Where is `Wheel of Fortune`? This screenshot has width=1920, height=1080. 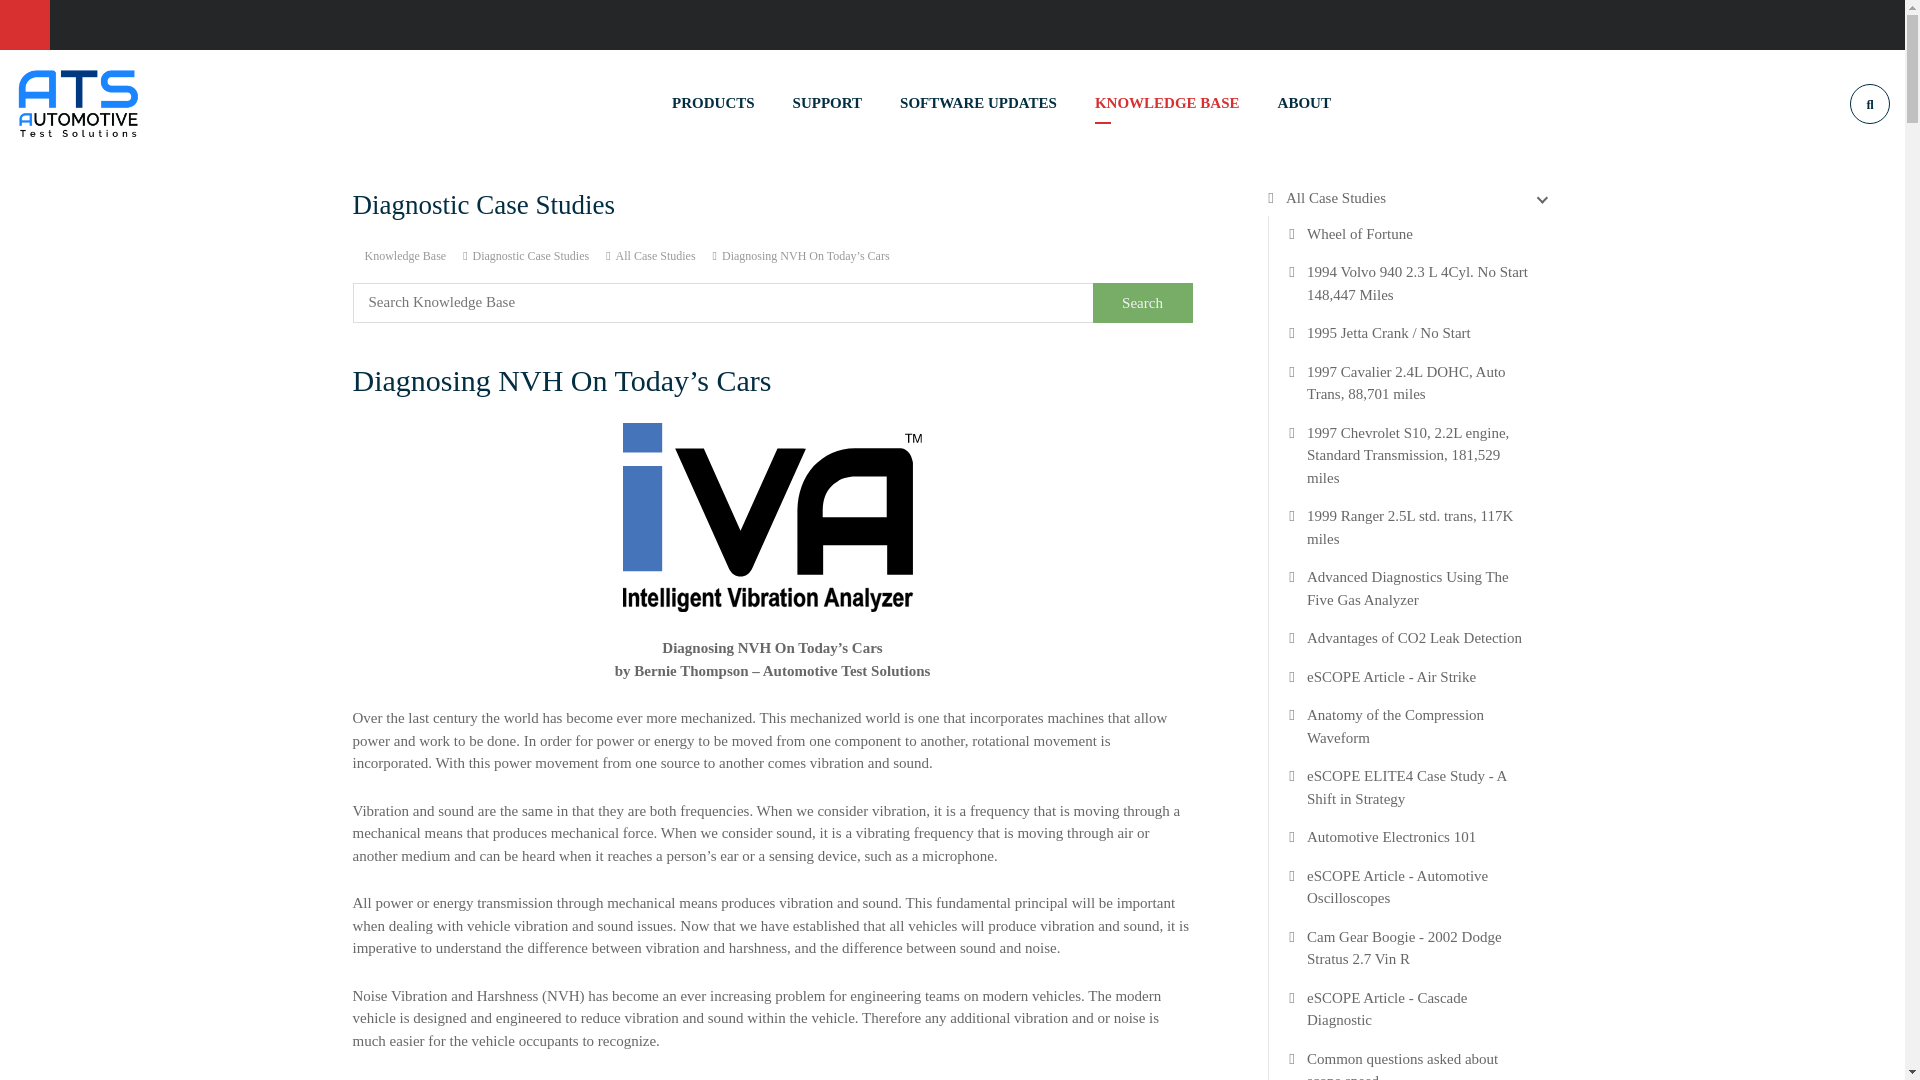 Wheel of Fortune is located at coordinates (1360, 234).